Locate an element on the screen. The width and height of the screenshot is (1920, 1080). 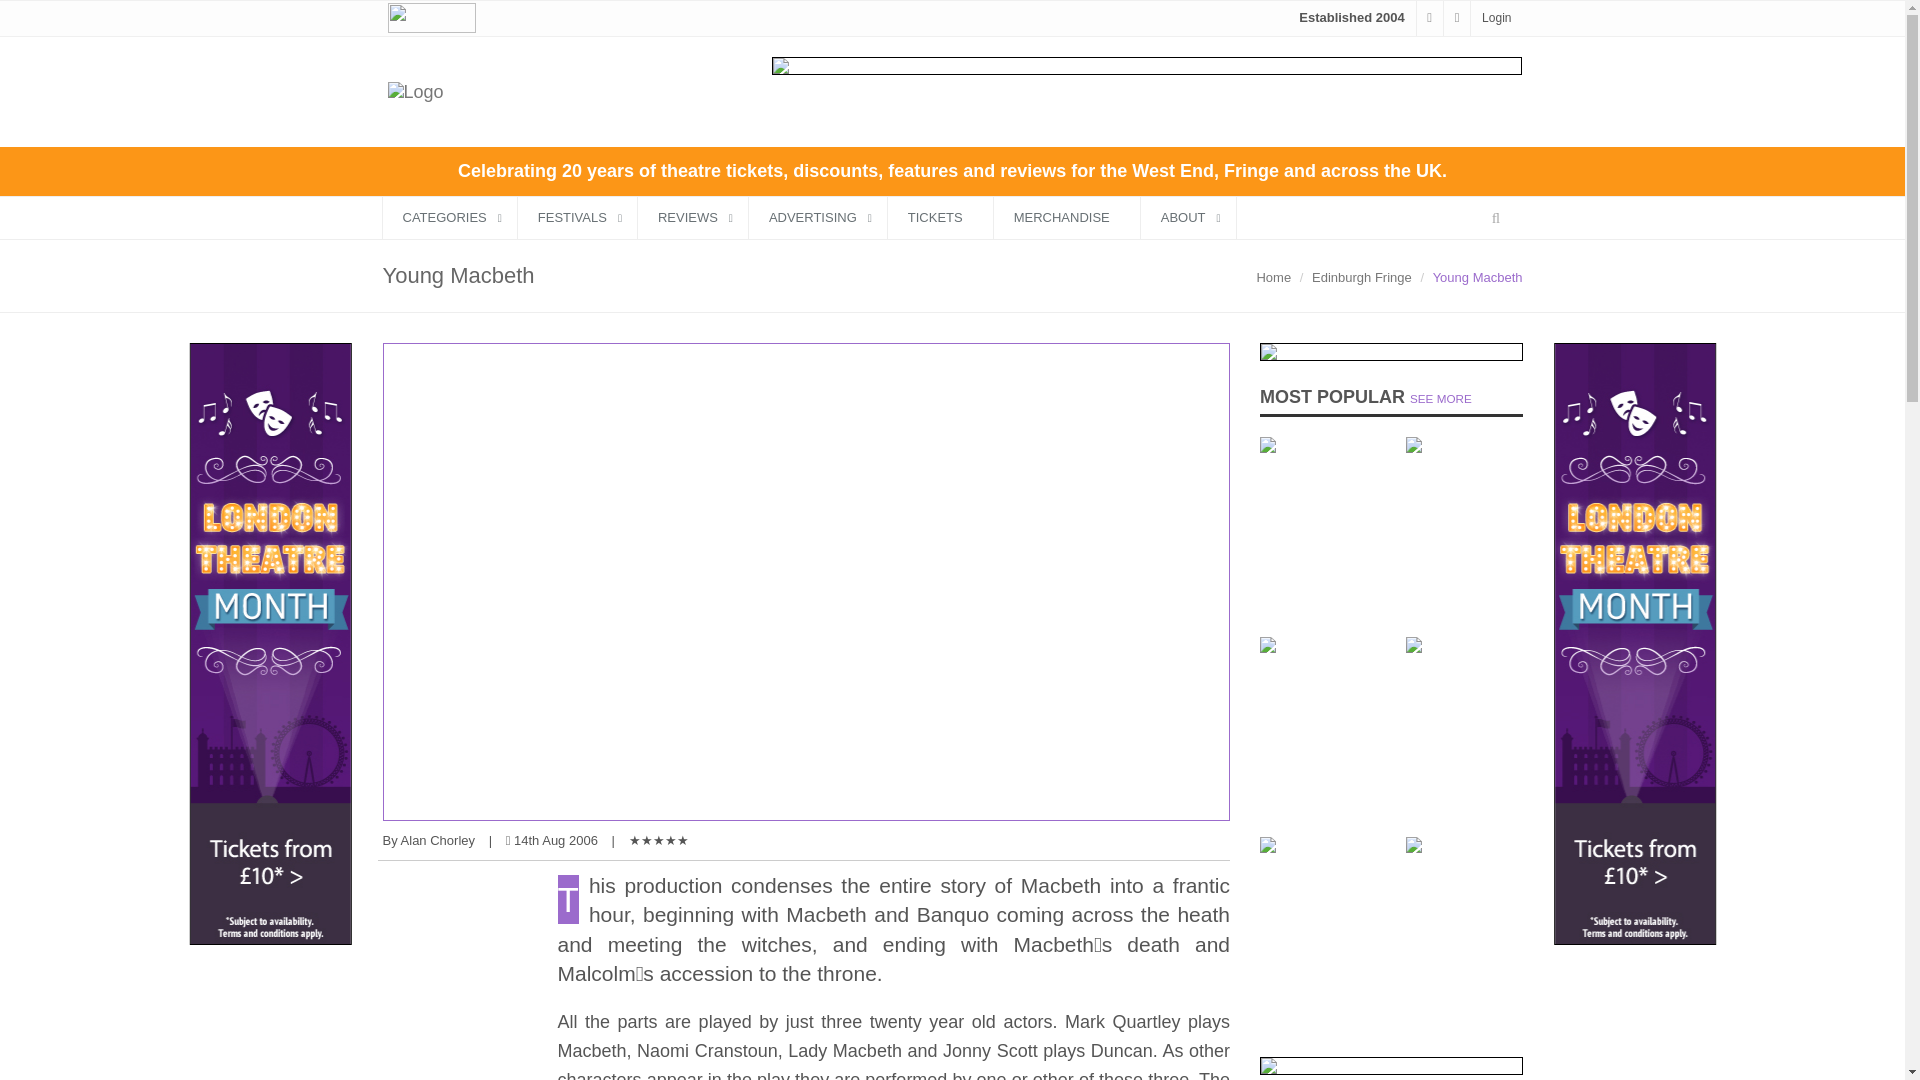
Login is located at coordinates (1496, 17).